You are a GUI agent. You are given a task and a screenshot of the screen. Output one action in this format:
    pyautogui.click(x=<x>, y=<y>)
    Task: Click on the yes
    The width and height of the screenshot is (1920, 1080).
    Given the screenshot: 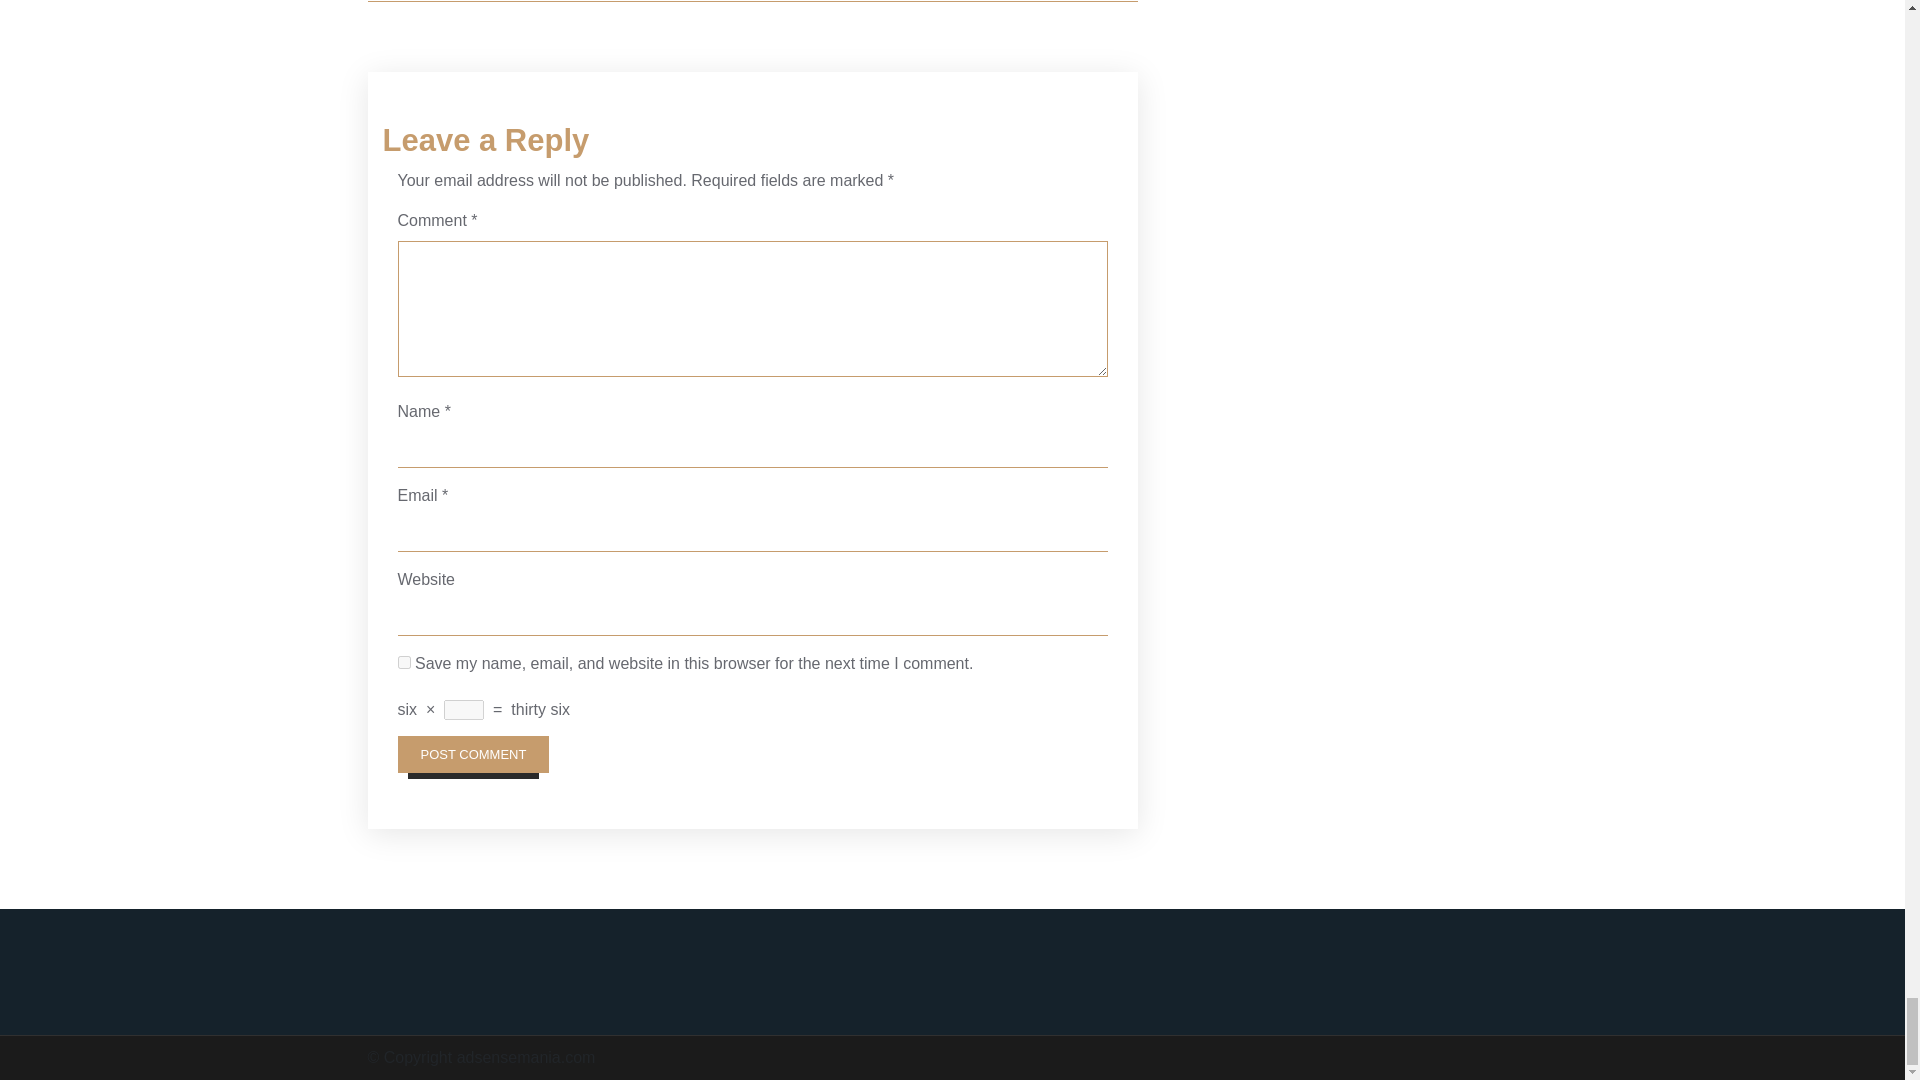 What is the action you would take?
    pyautogui.click(x=404, y=662)
    